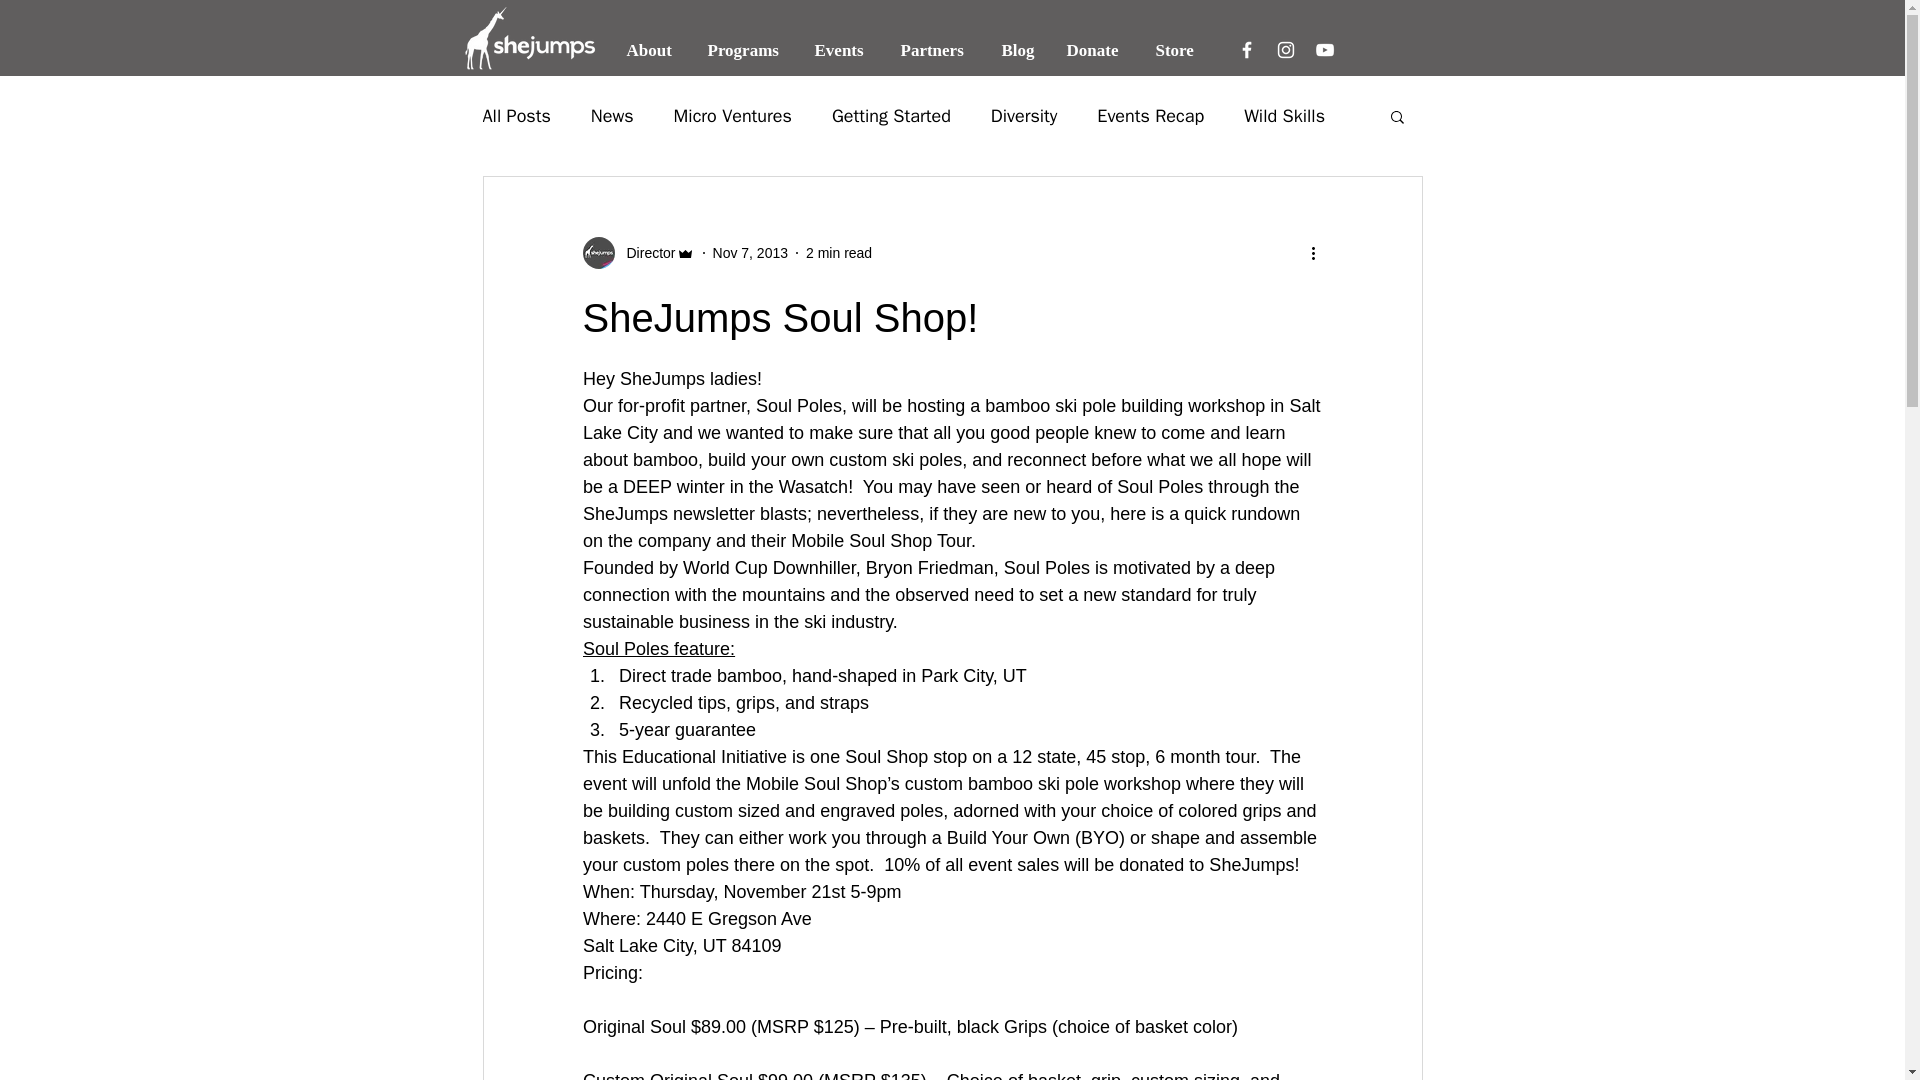 The height and width of the screenshot is (1080, 1920). What do you see at coordinates (1178, 50) in the screenshot?
I see `Store` at bounding box center [1178, 50].